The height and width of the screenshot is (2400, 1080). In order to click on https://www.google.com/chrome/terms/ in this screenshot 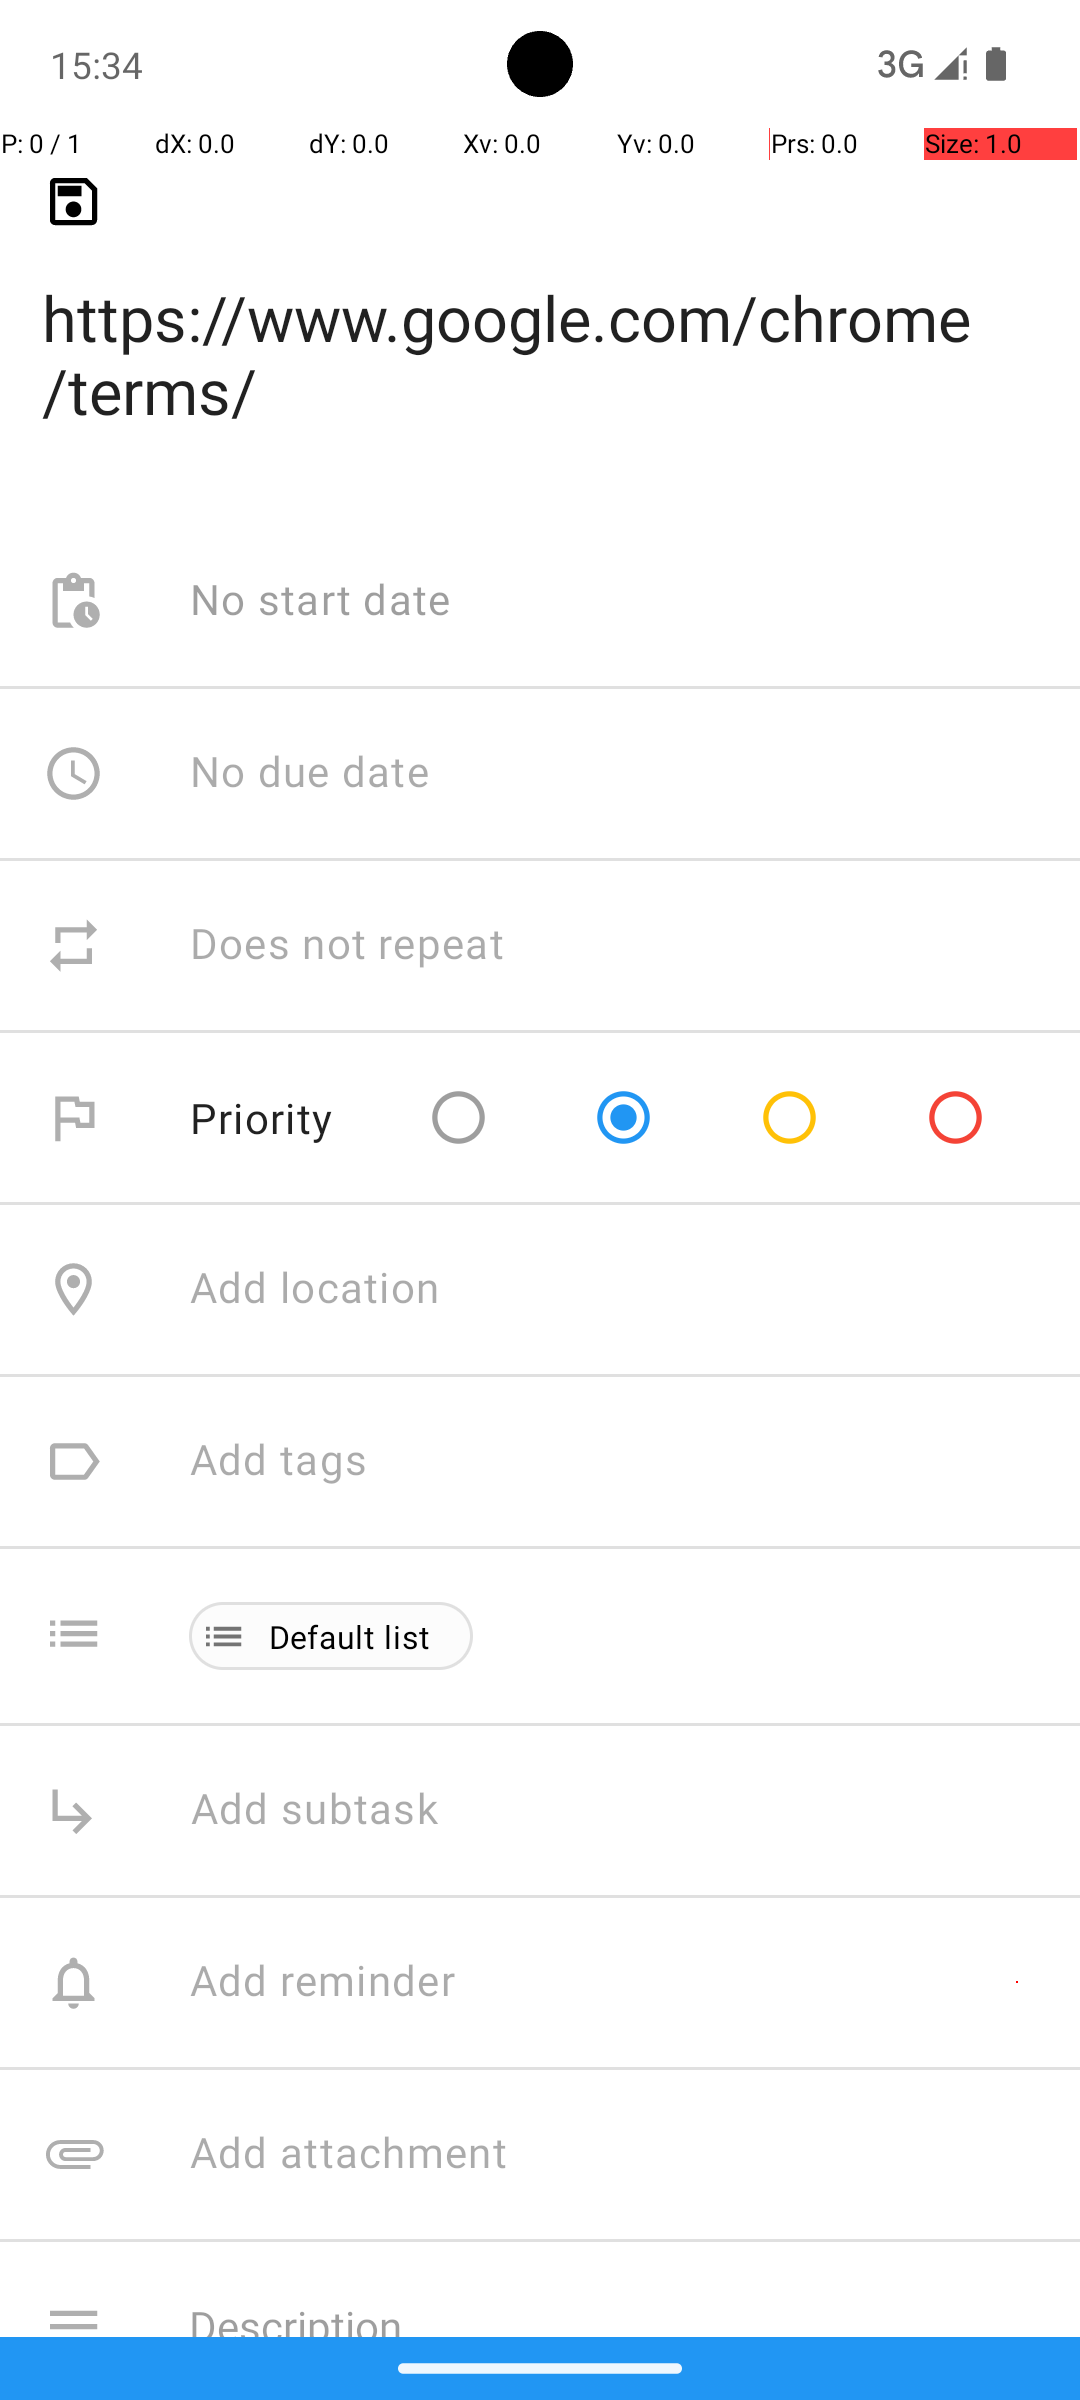, I will do `click(540, 322)`.